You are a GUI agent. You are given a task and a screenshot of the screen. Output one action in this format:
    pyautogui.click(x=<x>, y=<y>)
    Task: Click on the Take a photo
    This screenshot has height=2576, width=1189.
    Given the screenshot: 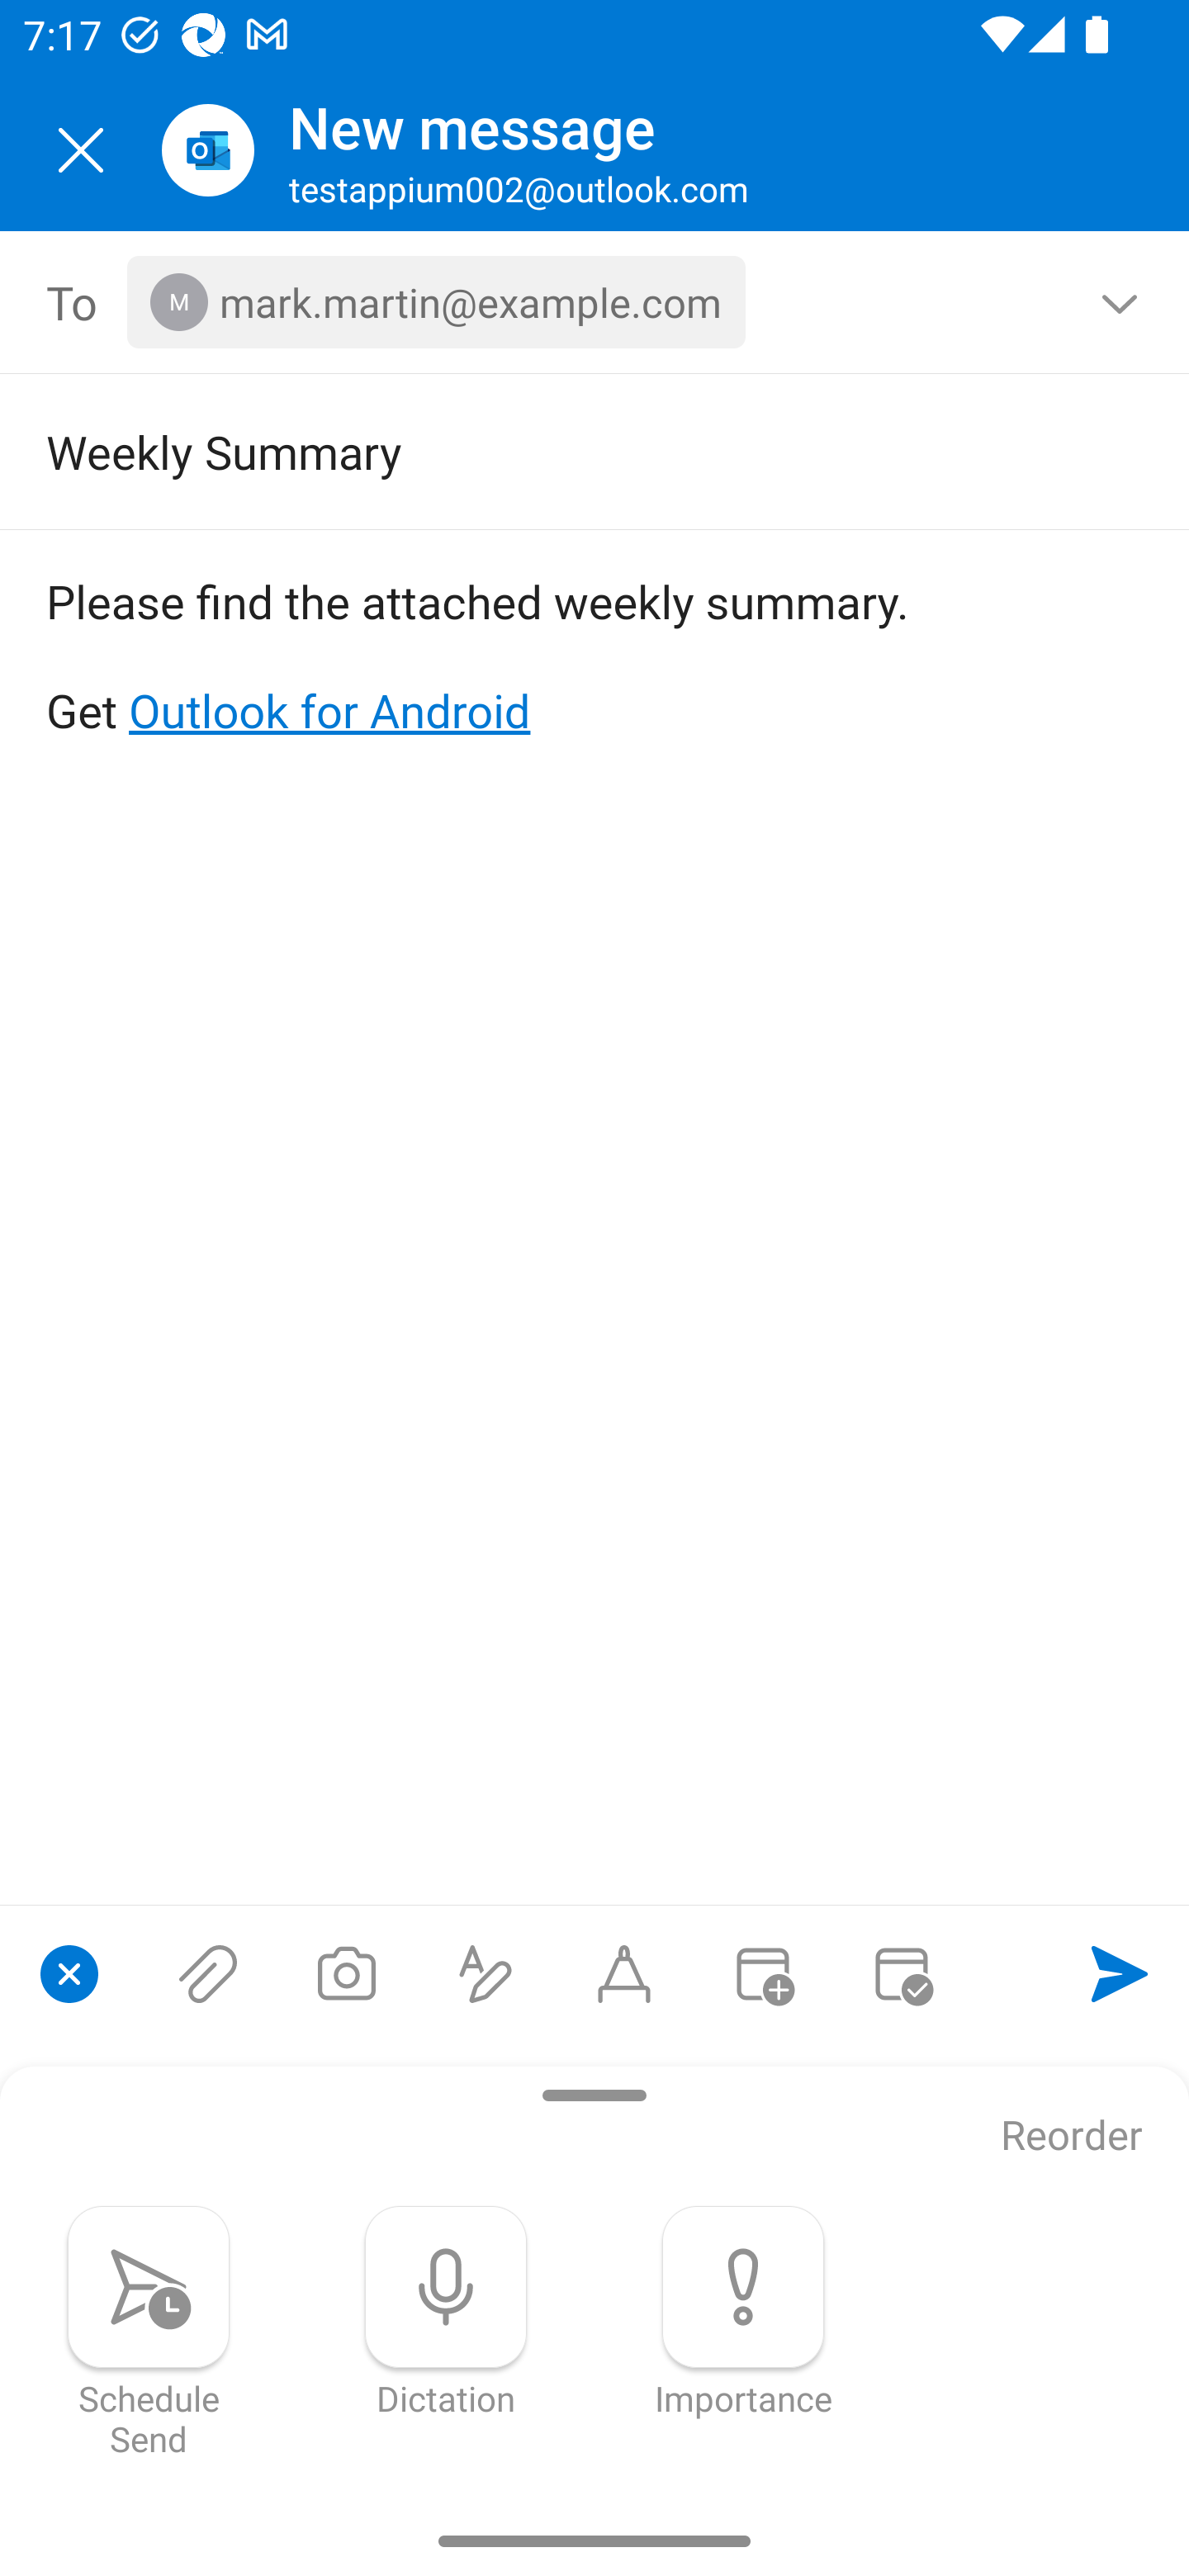 What is the action you would take?
    pyautogui.click(x=346, y=1973)
    